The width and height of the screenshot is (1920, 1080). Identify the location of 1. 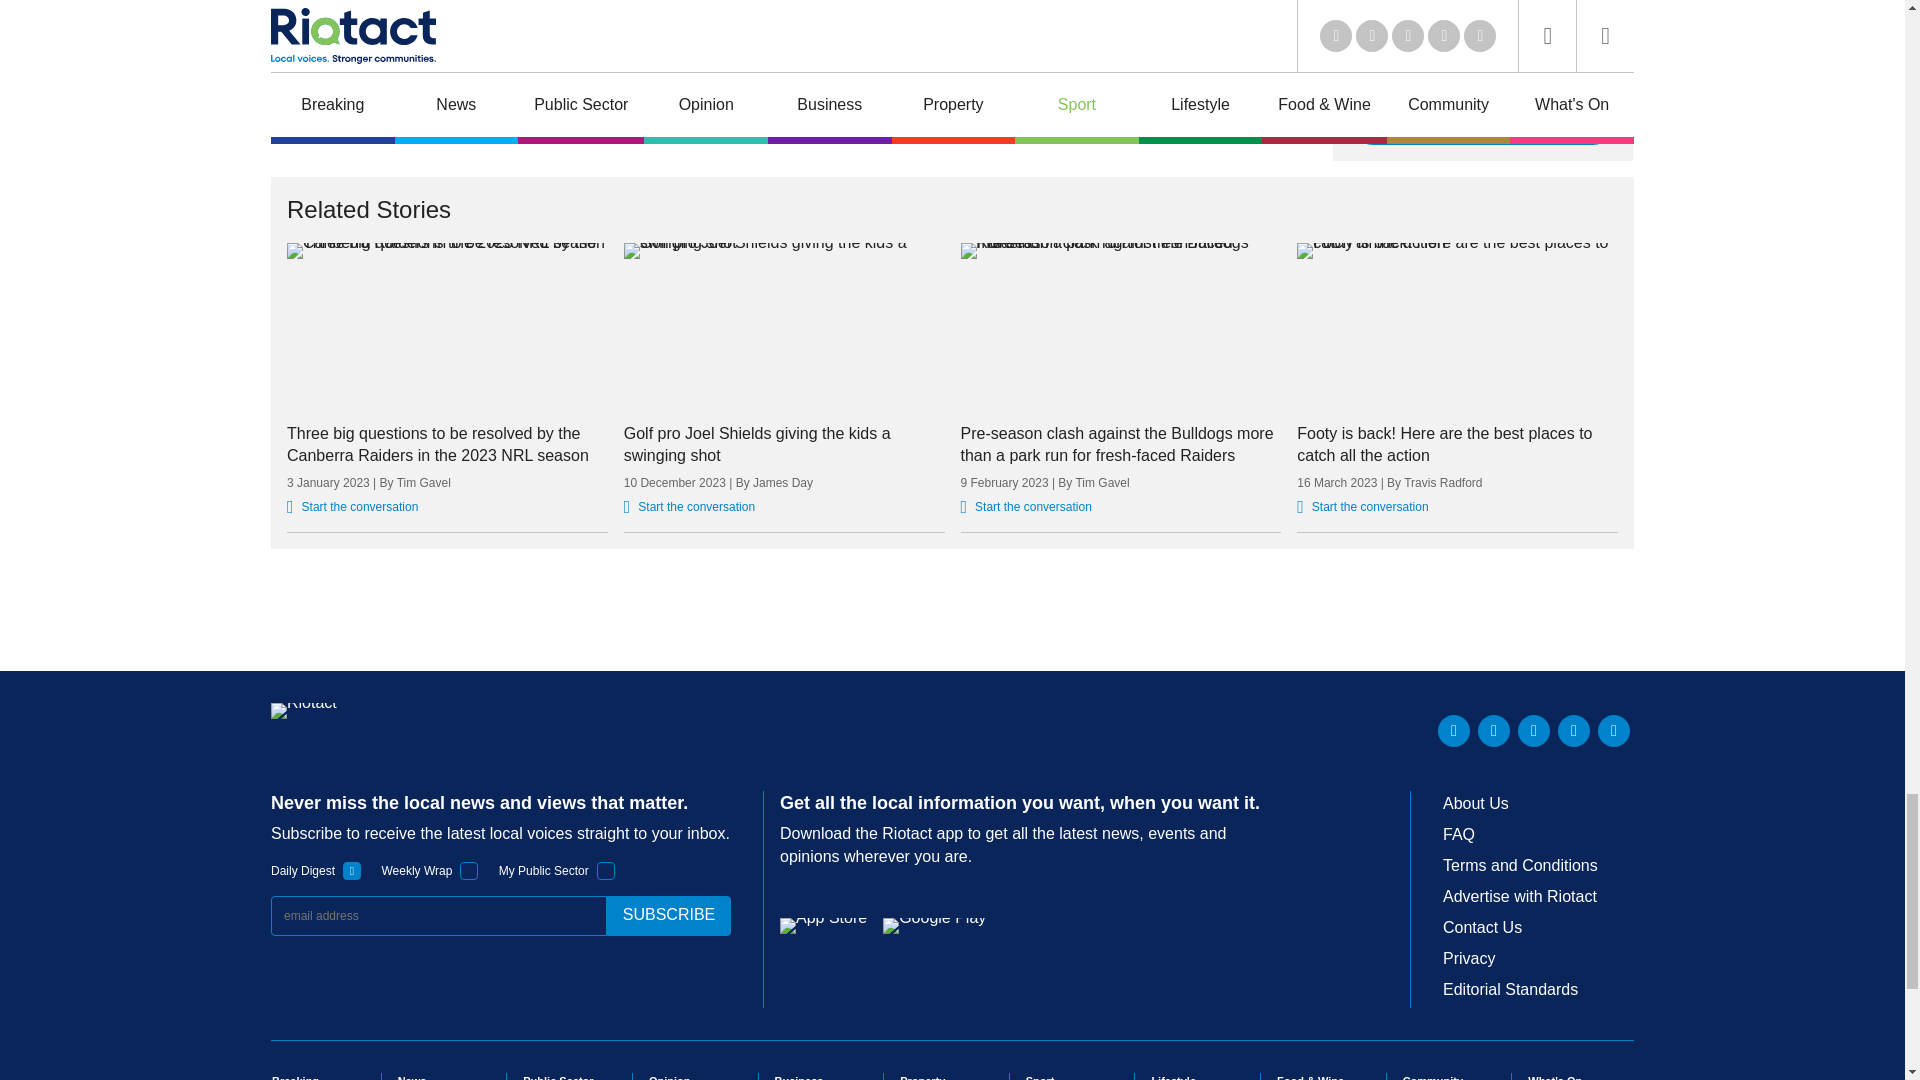
(352, 870).